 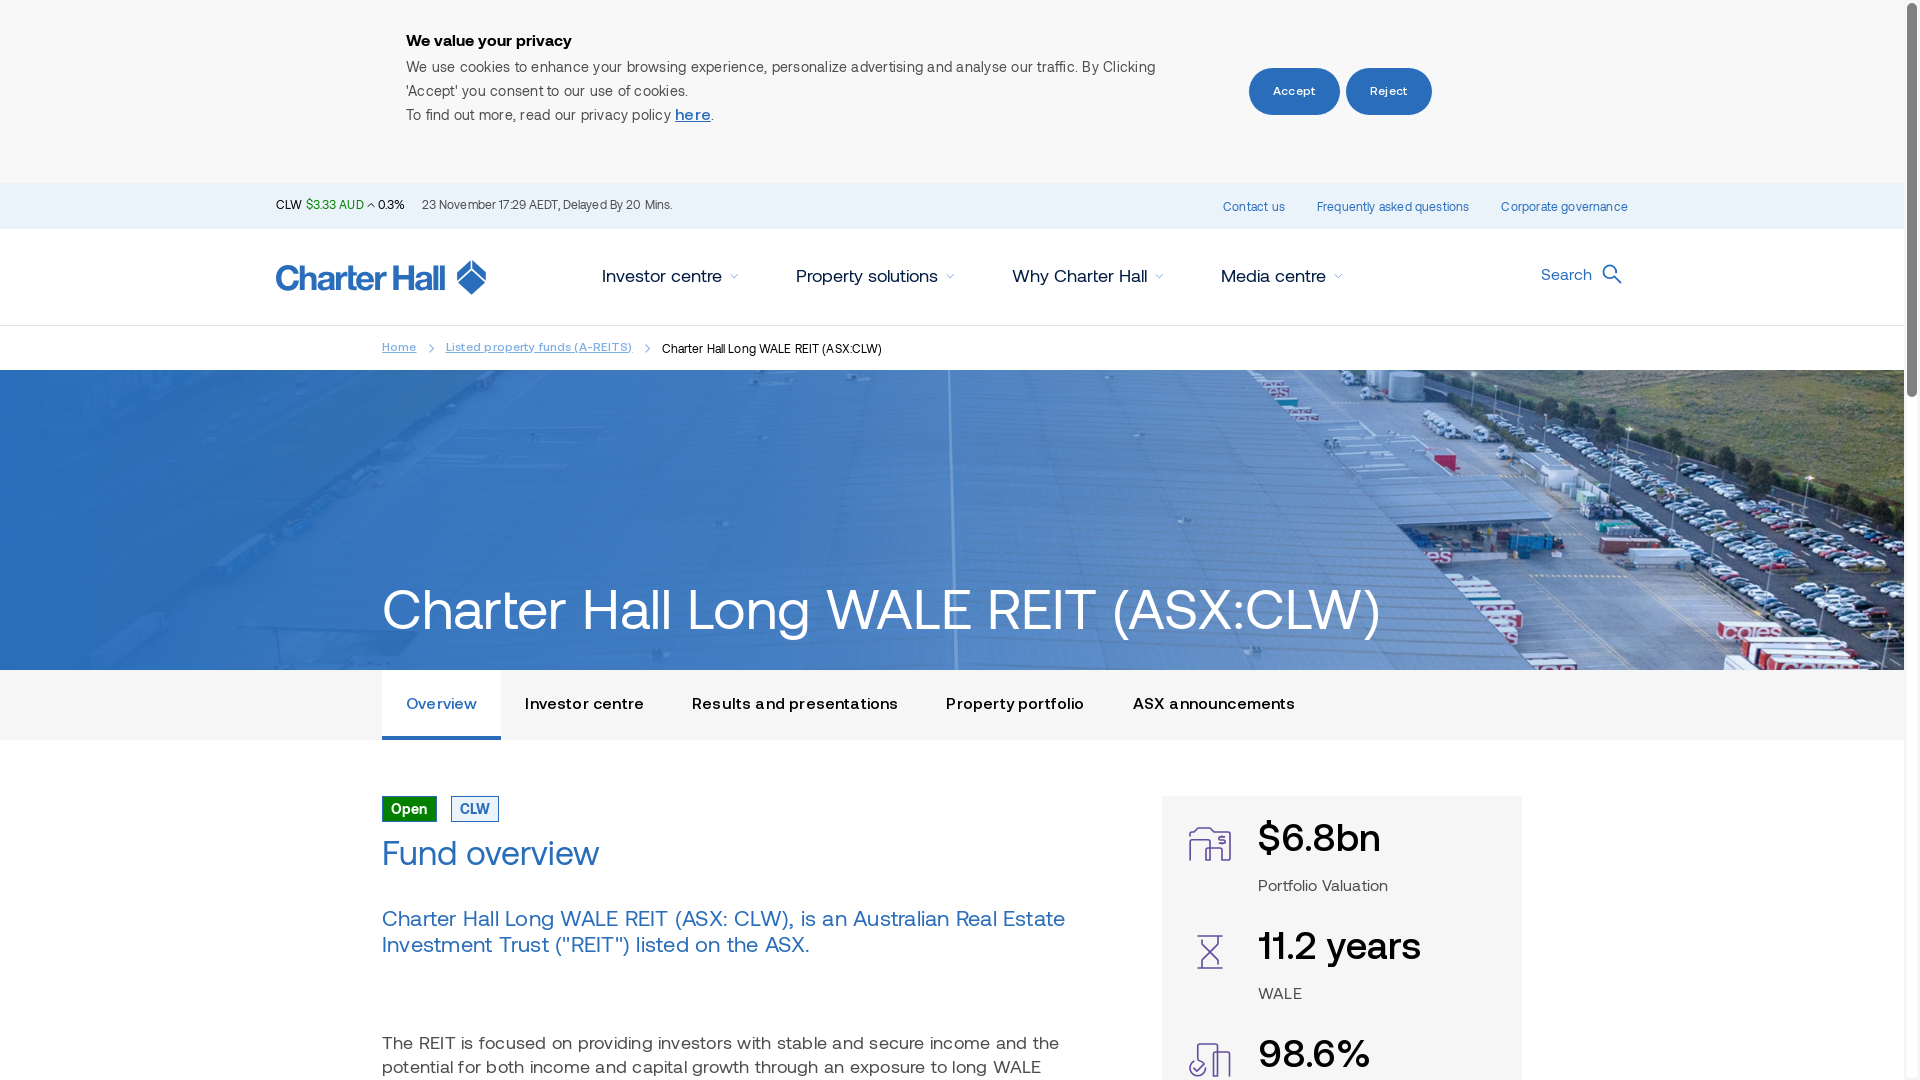 What do you see at coordinates (1389, 92) in the screenshot?
I see `Reject` at bounding box center [1389, 92].